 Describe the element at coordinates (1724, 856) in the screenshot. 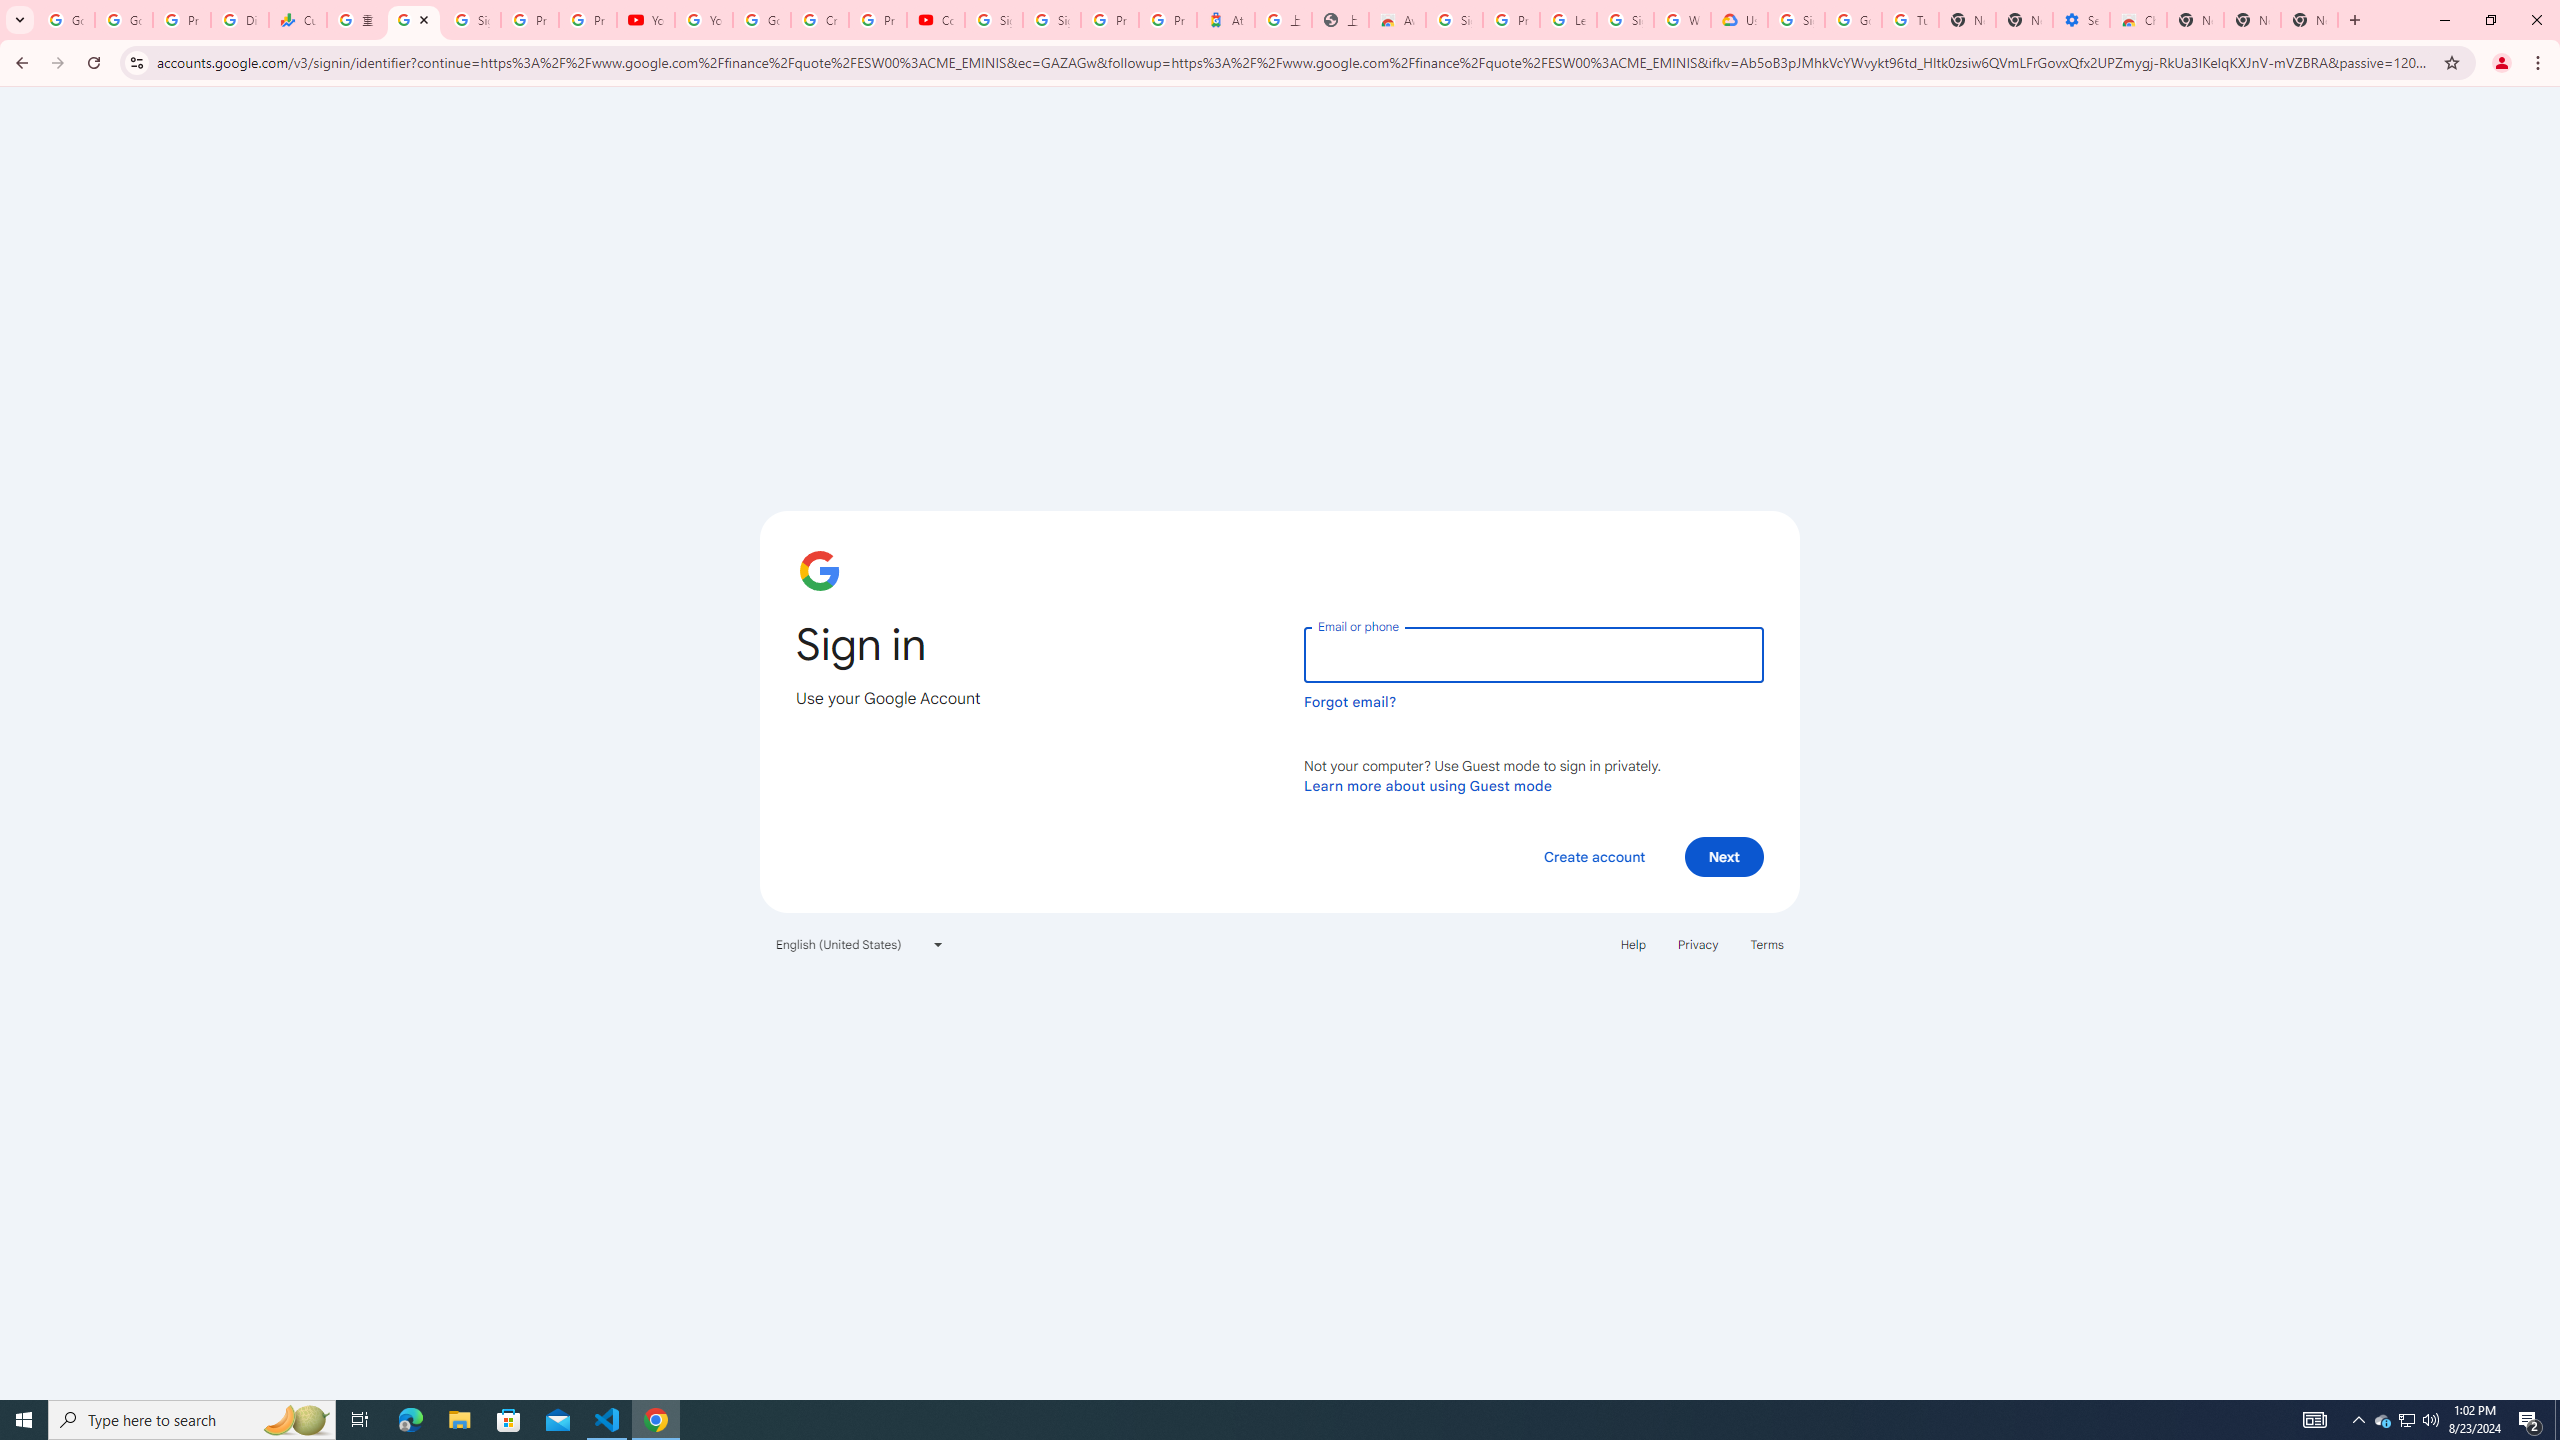

I see `Next` at that location.